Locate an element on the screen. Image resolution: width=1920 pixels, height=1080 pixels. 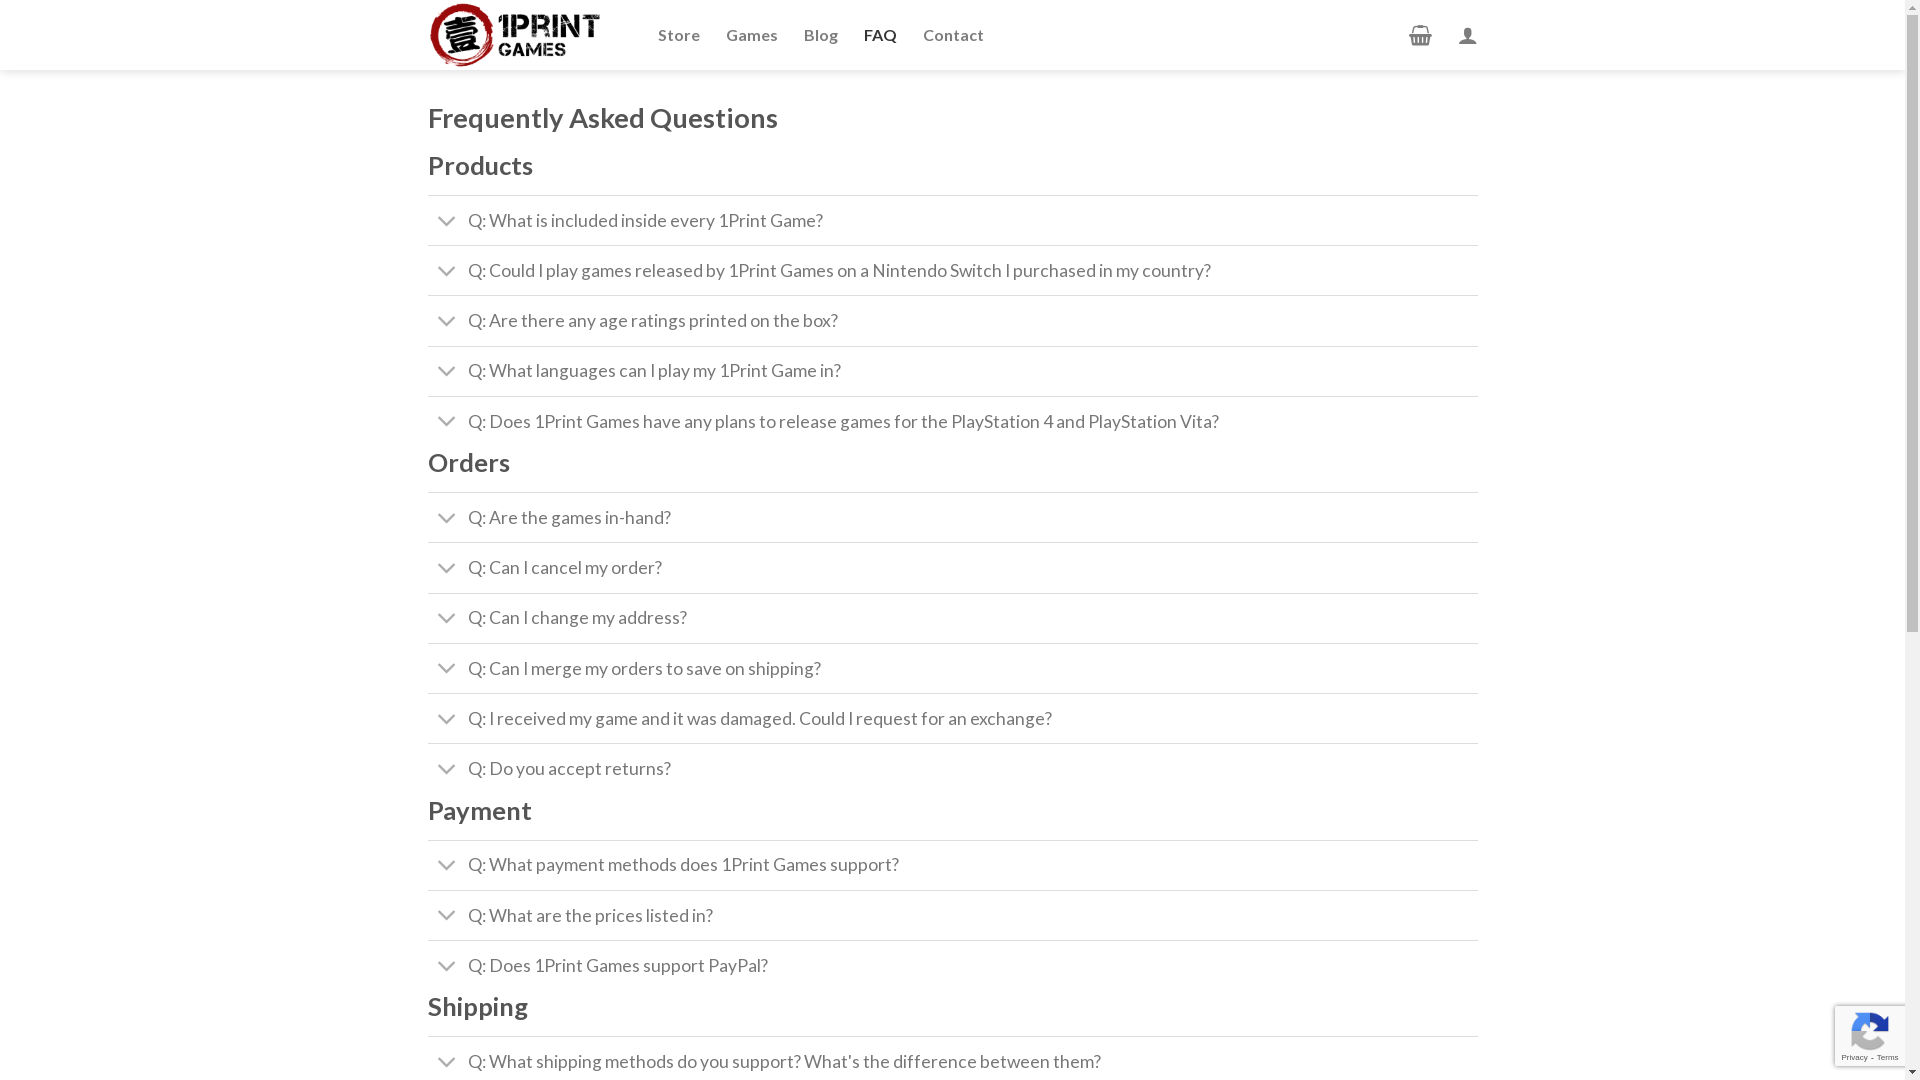
Q: Can I cancel my order? is located at coordinates (953, 567).